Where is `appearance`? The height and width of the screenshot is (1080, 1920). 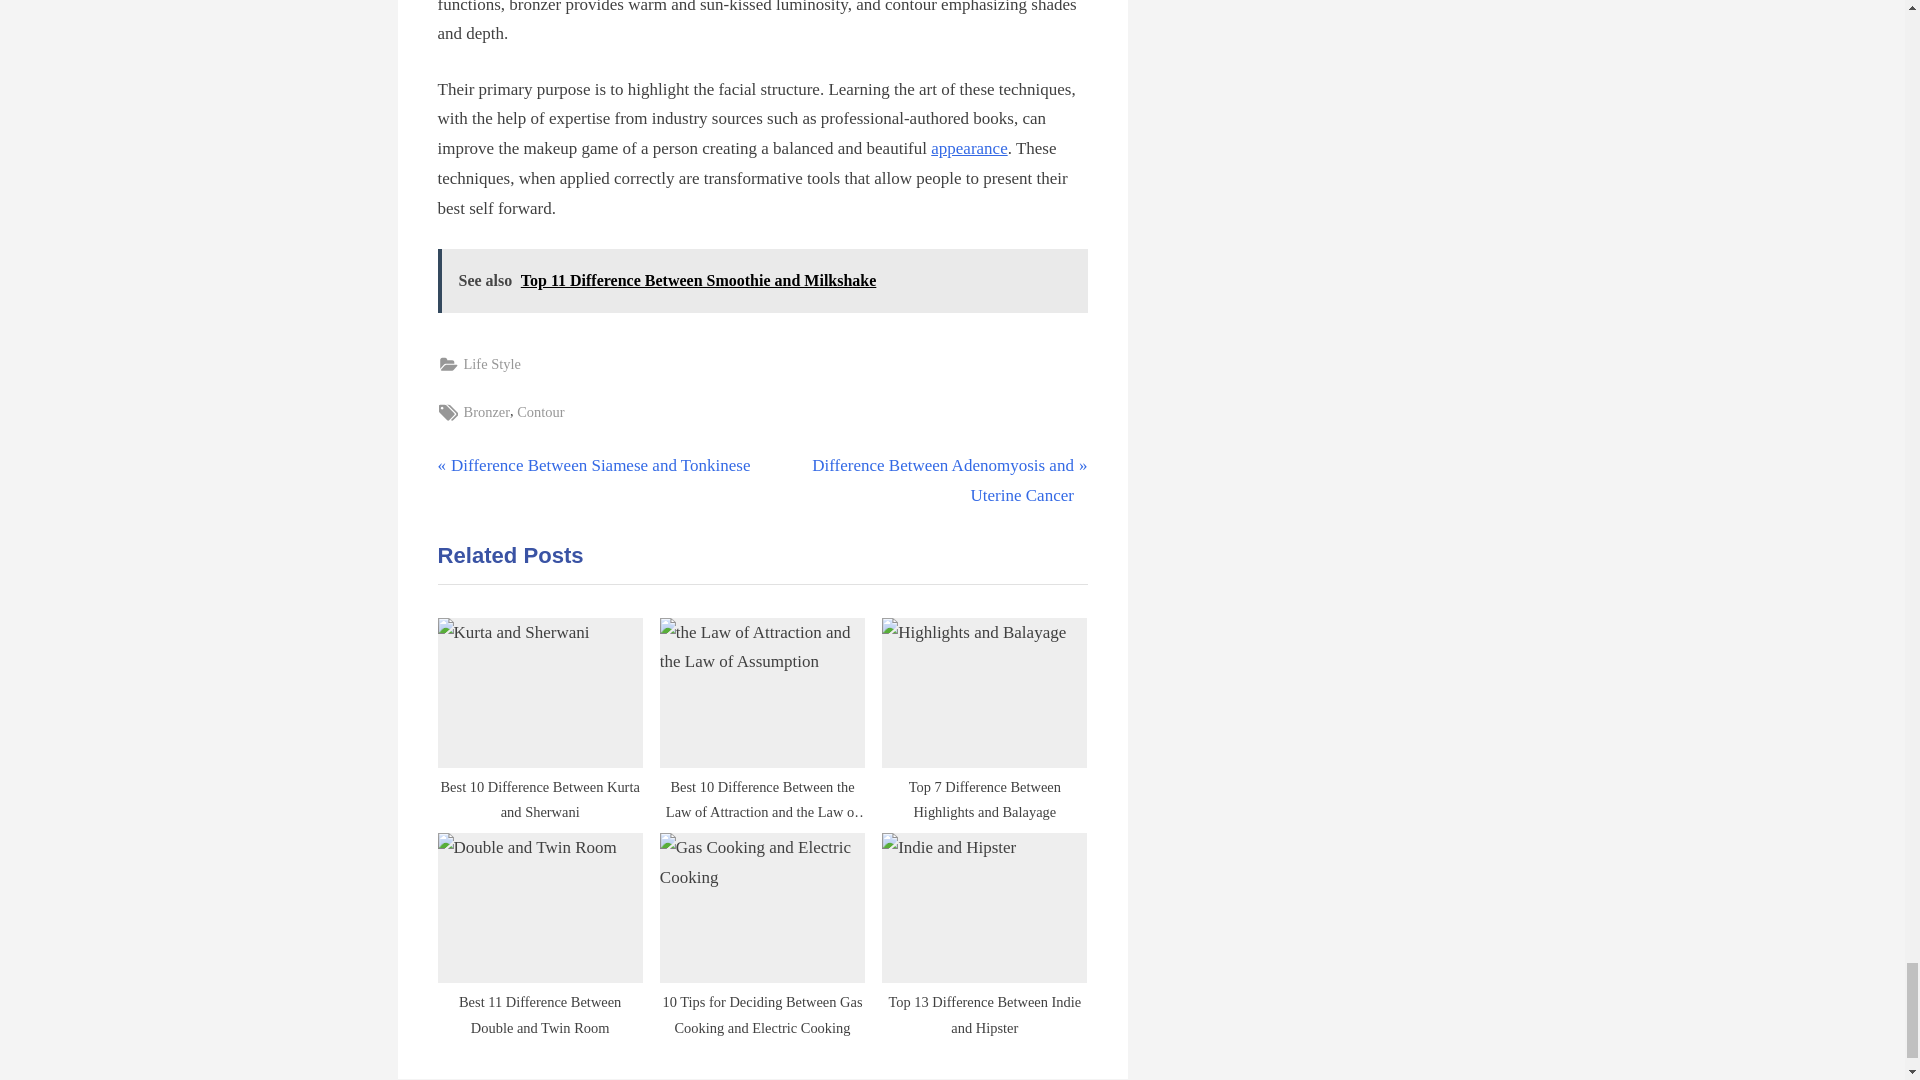
appearance is located at coordinates (968, 148).